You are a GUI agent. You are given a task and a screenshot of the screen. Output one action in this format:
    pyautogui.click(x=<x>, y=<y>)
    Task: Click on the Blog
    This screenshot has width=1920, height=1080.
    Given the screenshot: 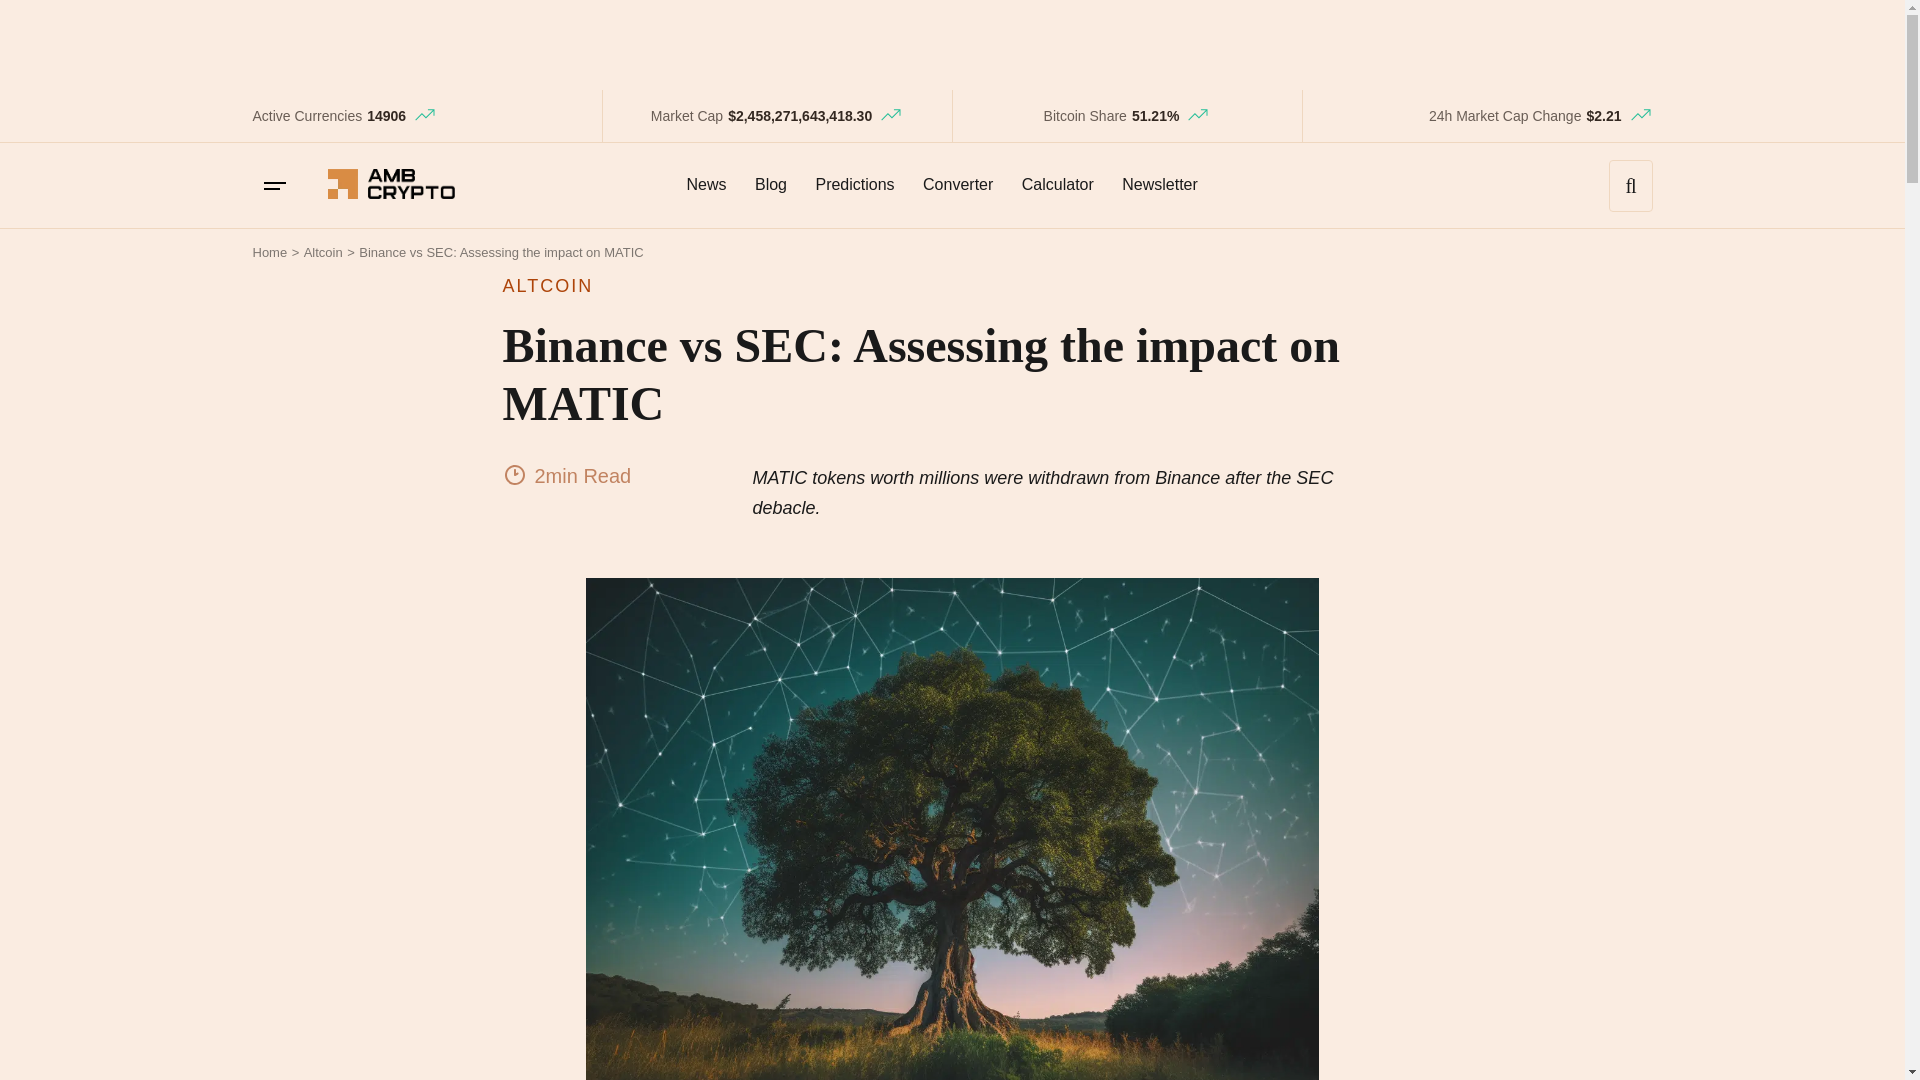 What is the action you would take?
    pyautogui.click(x=770, y=184)
    